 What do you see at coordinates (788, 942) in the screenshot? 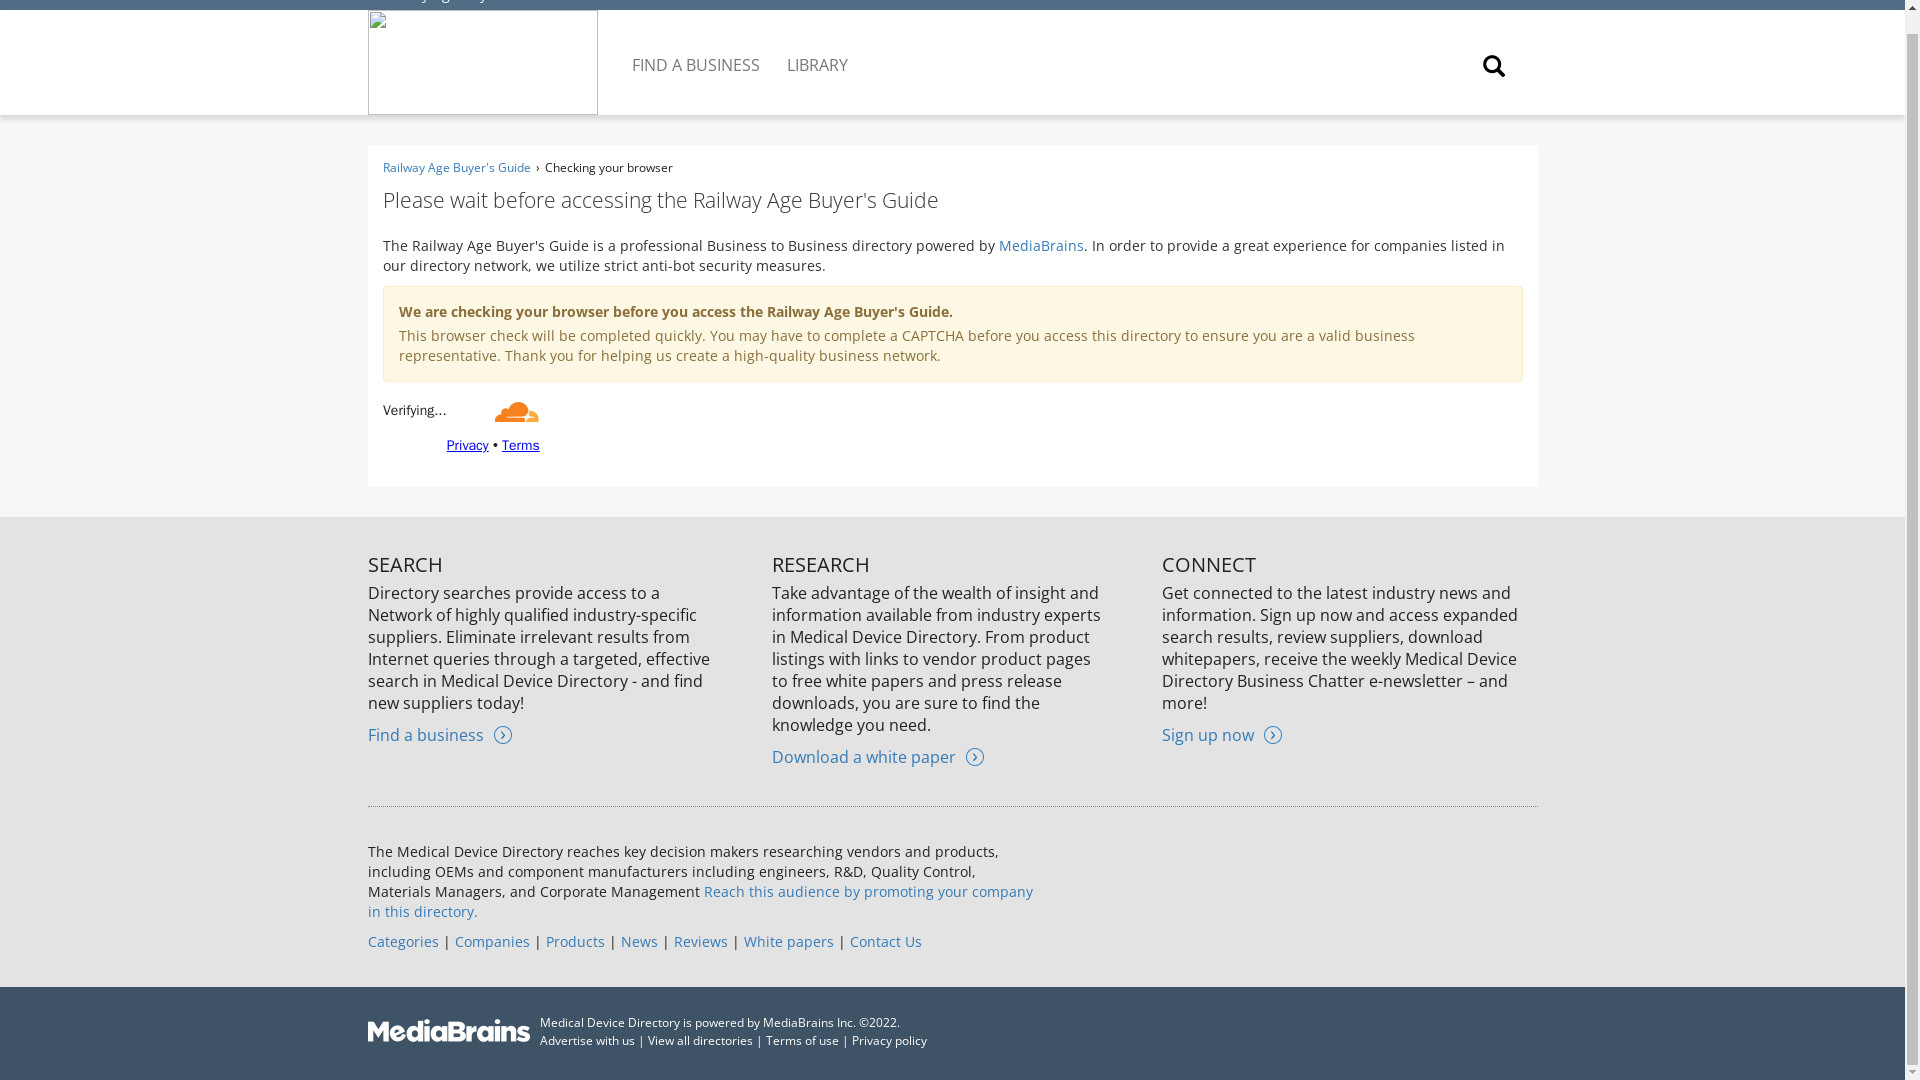
I see `White papers` at bounding box center [788, 942].